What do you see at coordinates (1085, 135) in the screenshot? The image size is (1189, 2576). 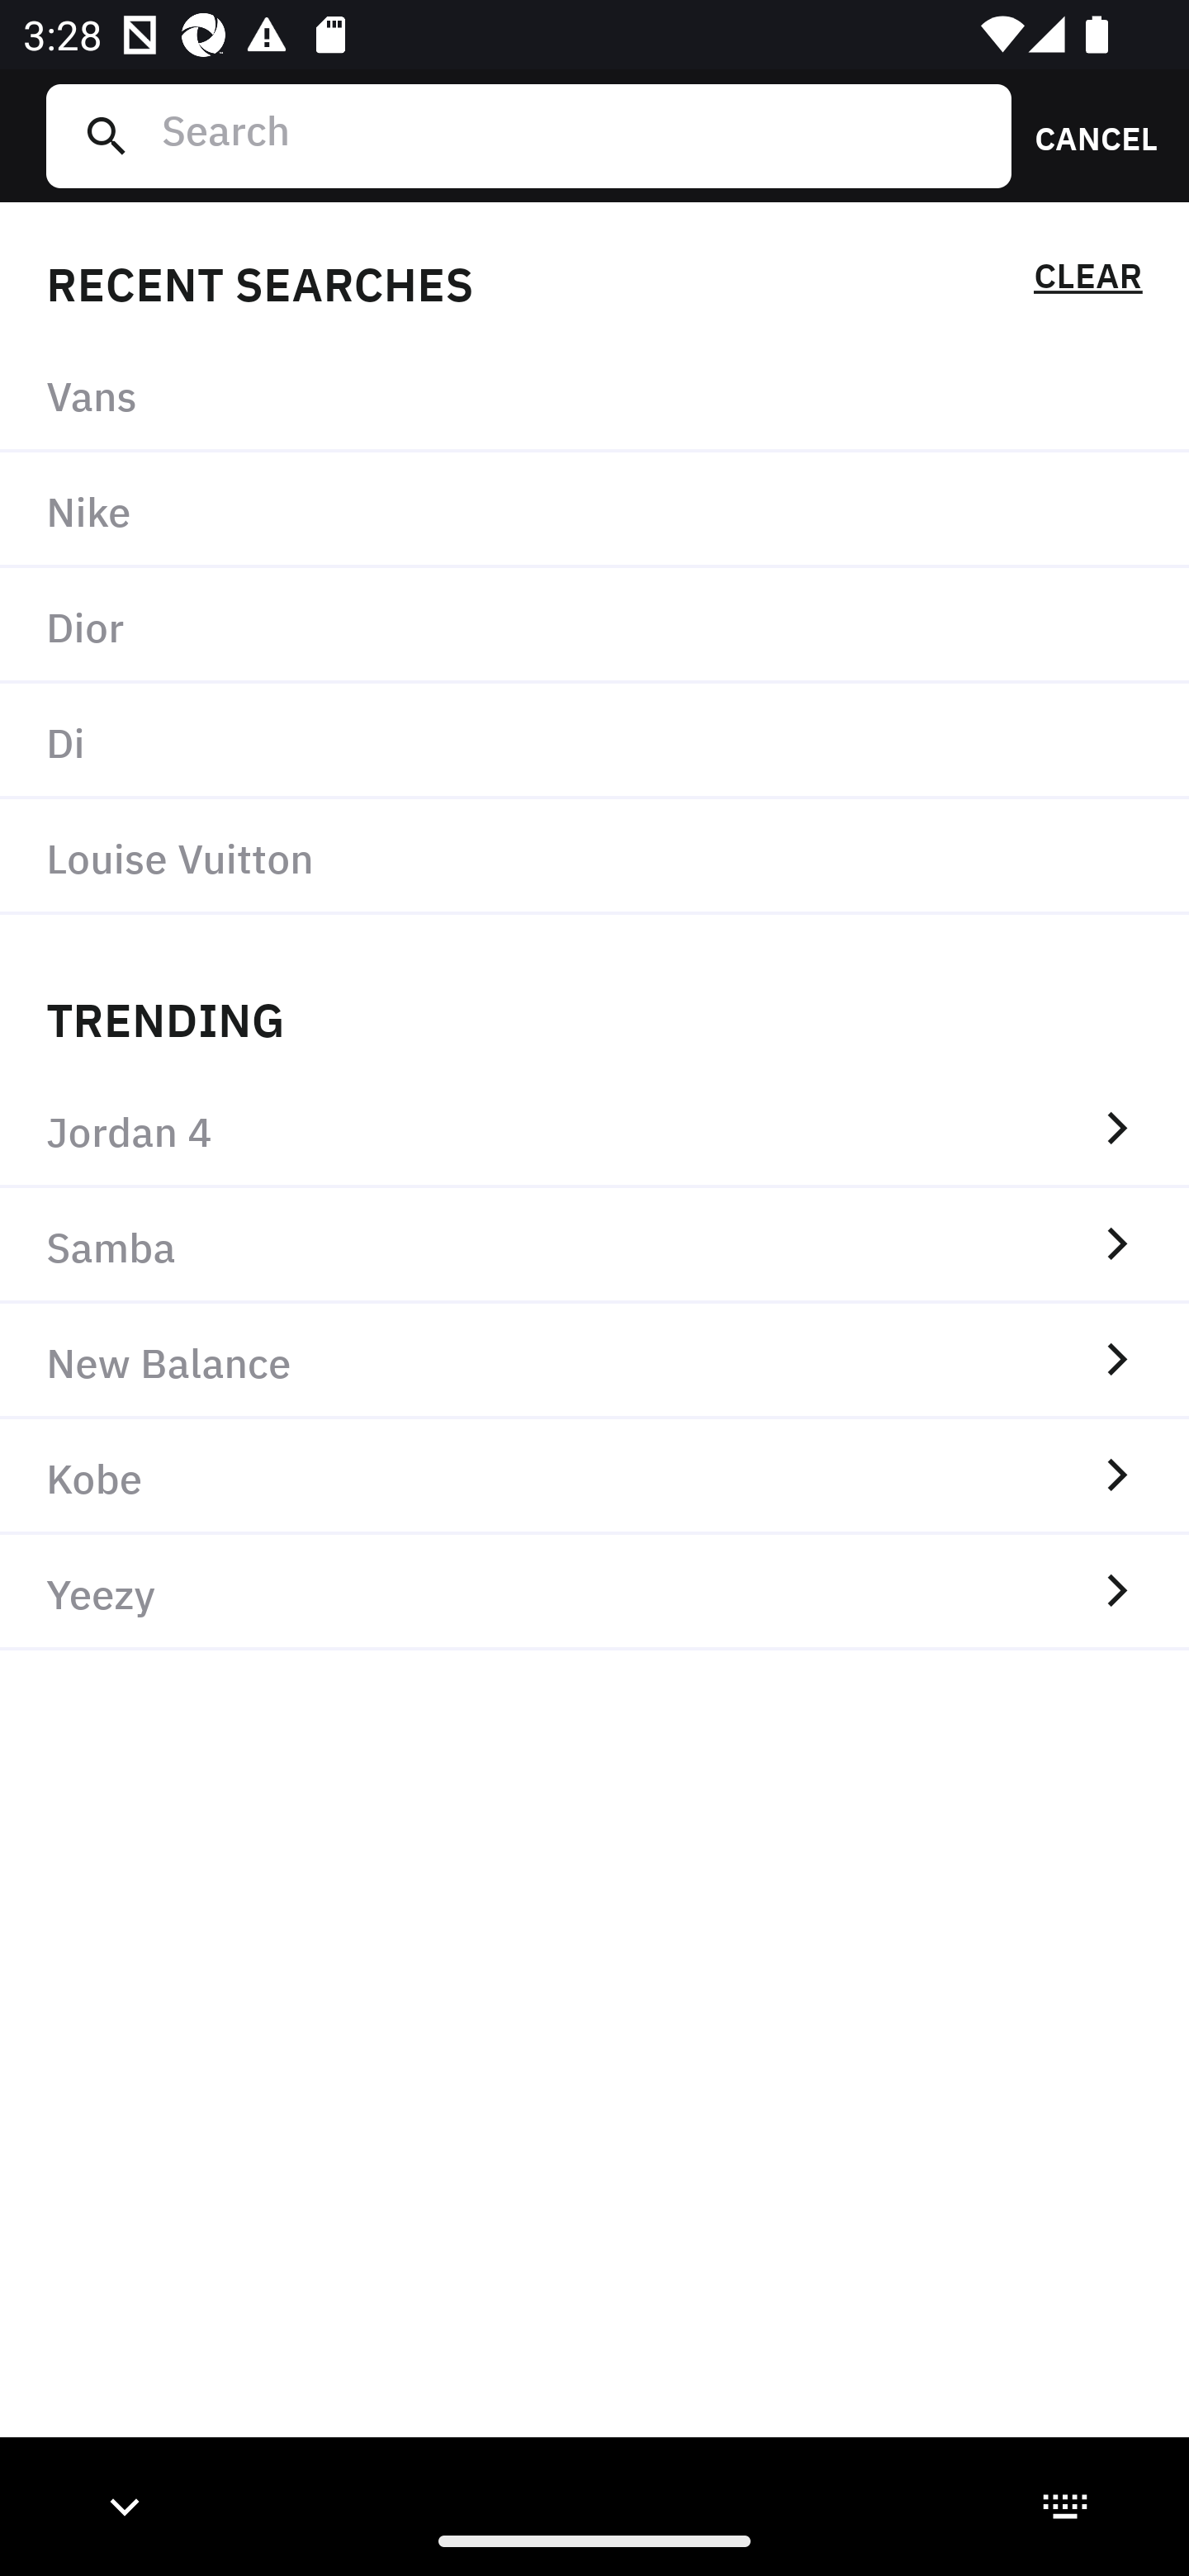 I see `CANCEL` at bounding box center [1085, 135].